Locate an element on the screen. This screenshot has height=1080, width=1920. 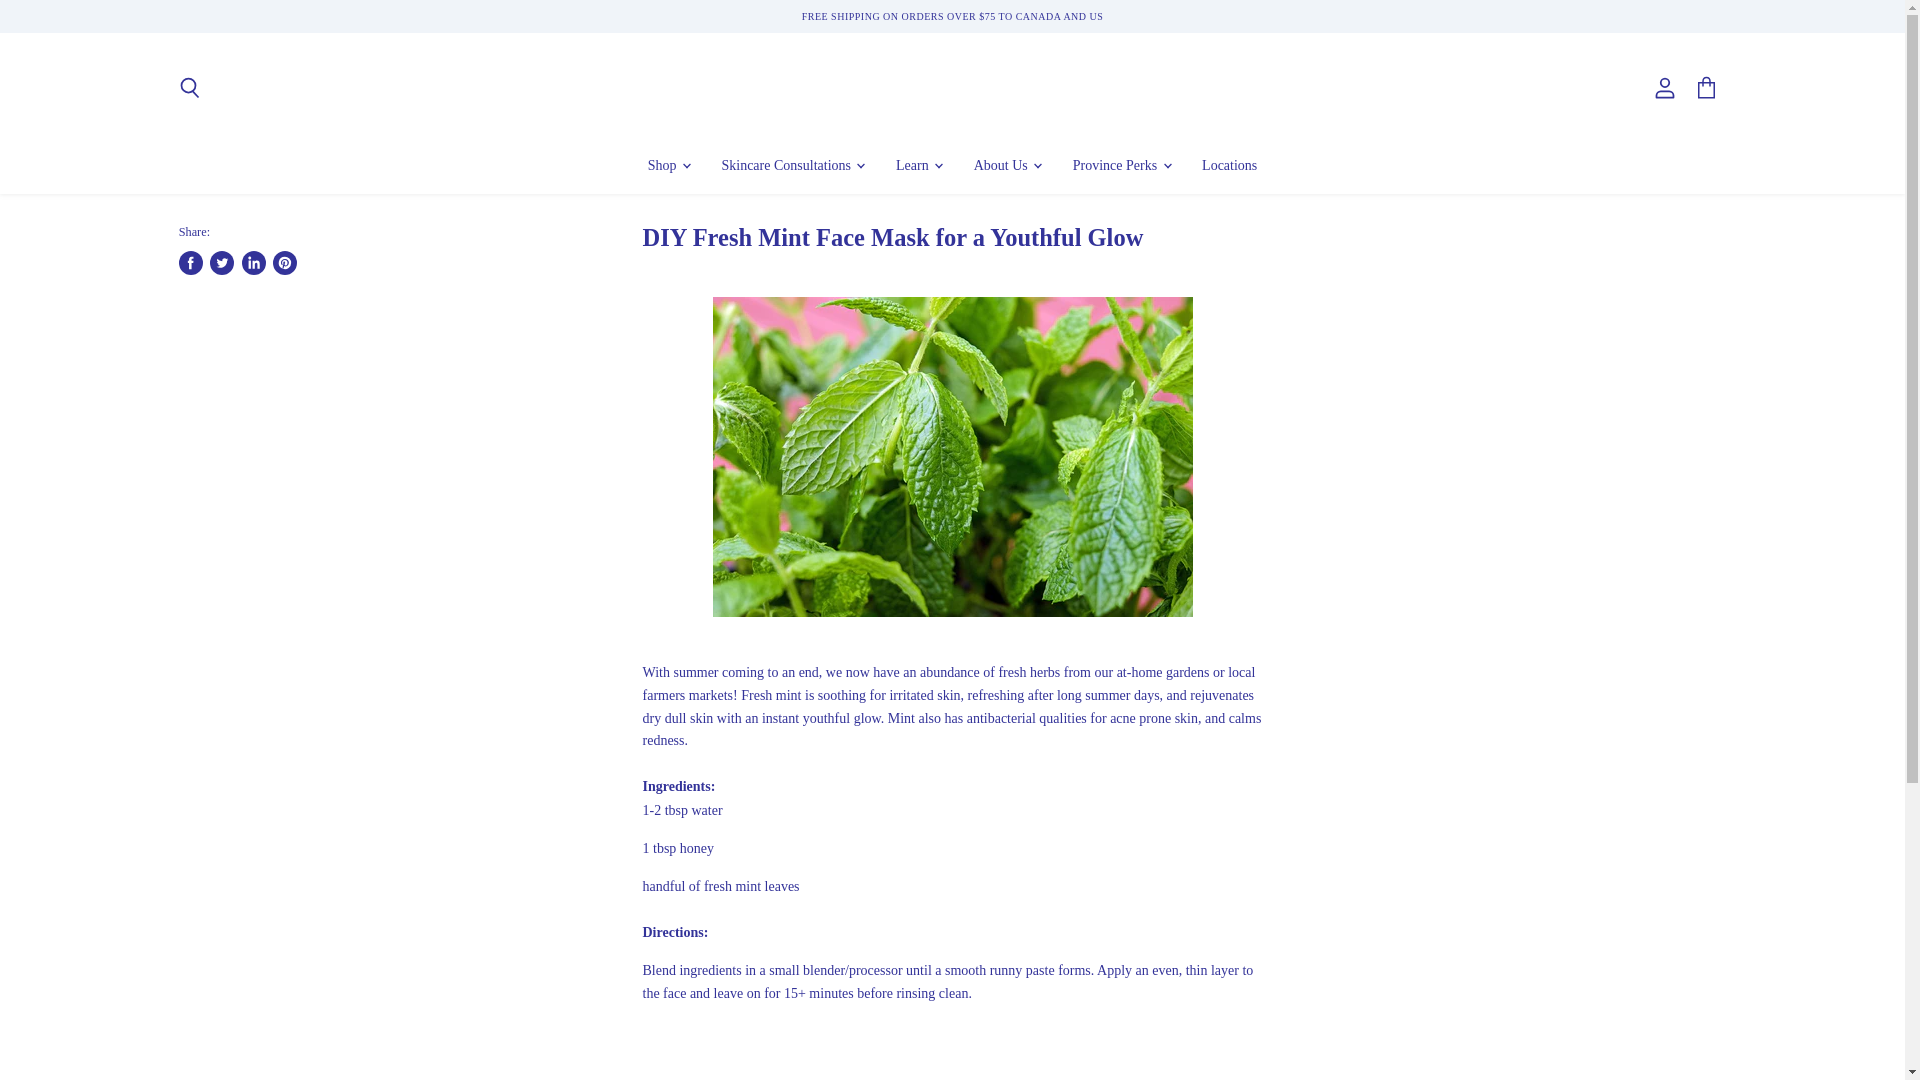
Search is located at coordinates (189, 88).